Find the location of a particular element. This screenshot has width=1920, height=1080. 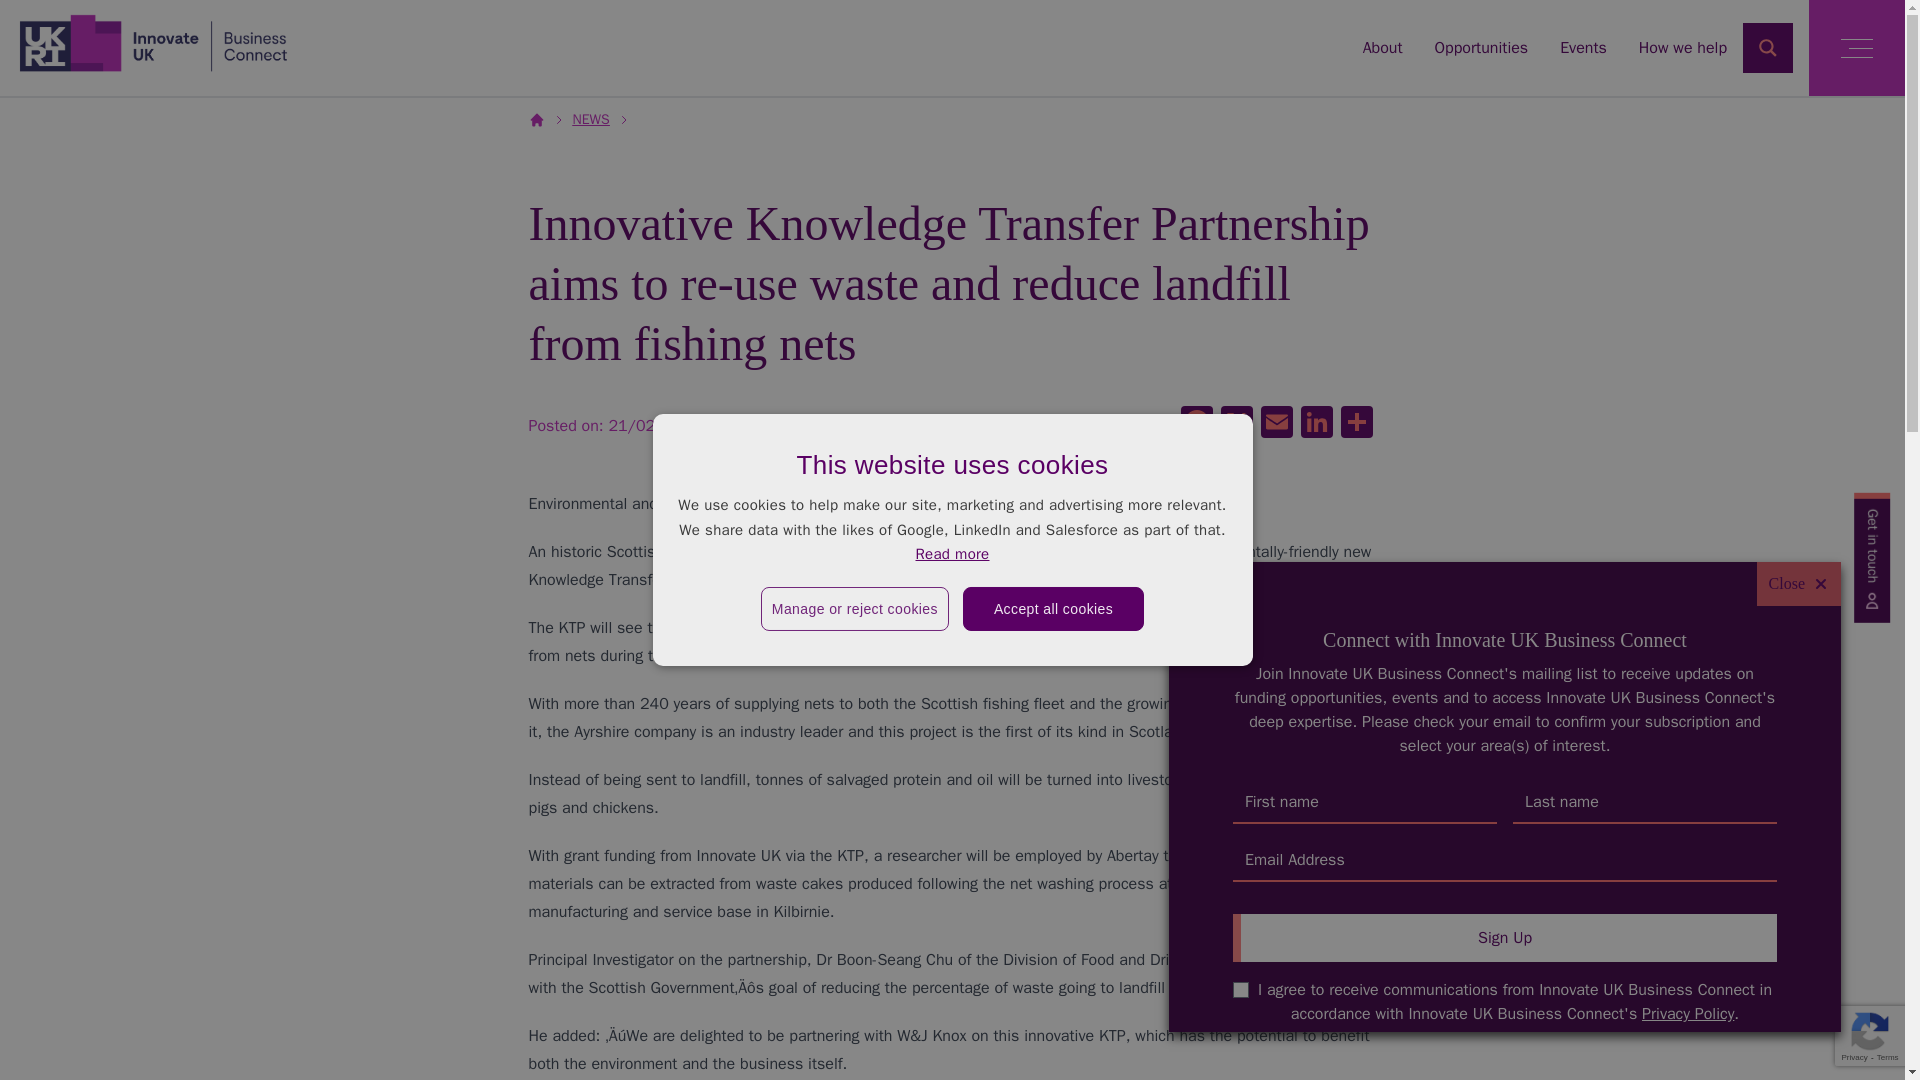

on is located at coordinates (1240, 989).